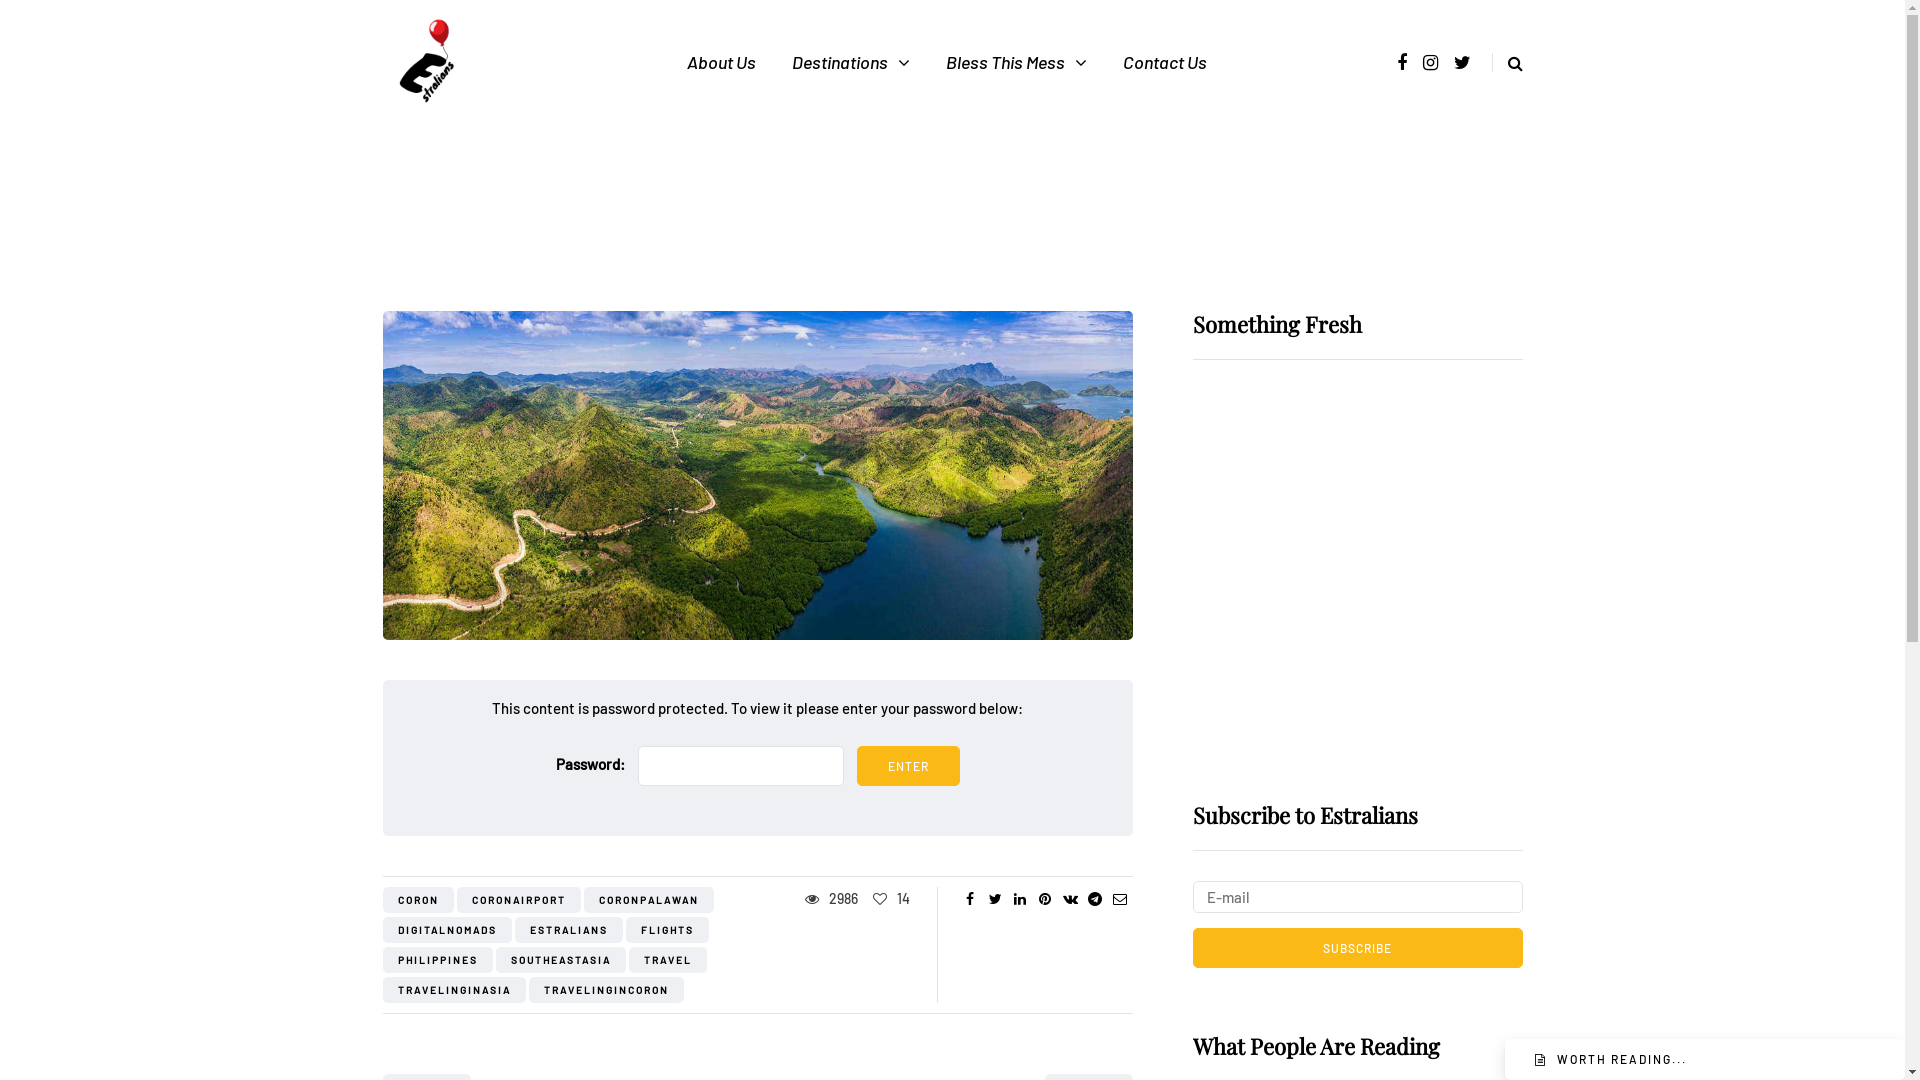  Describe the element at coordinates (568, 930) in the screenshot. I see `ESTRALIANS` at that location.